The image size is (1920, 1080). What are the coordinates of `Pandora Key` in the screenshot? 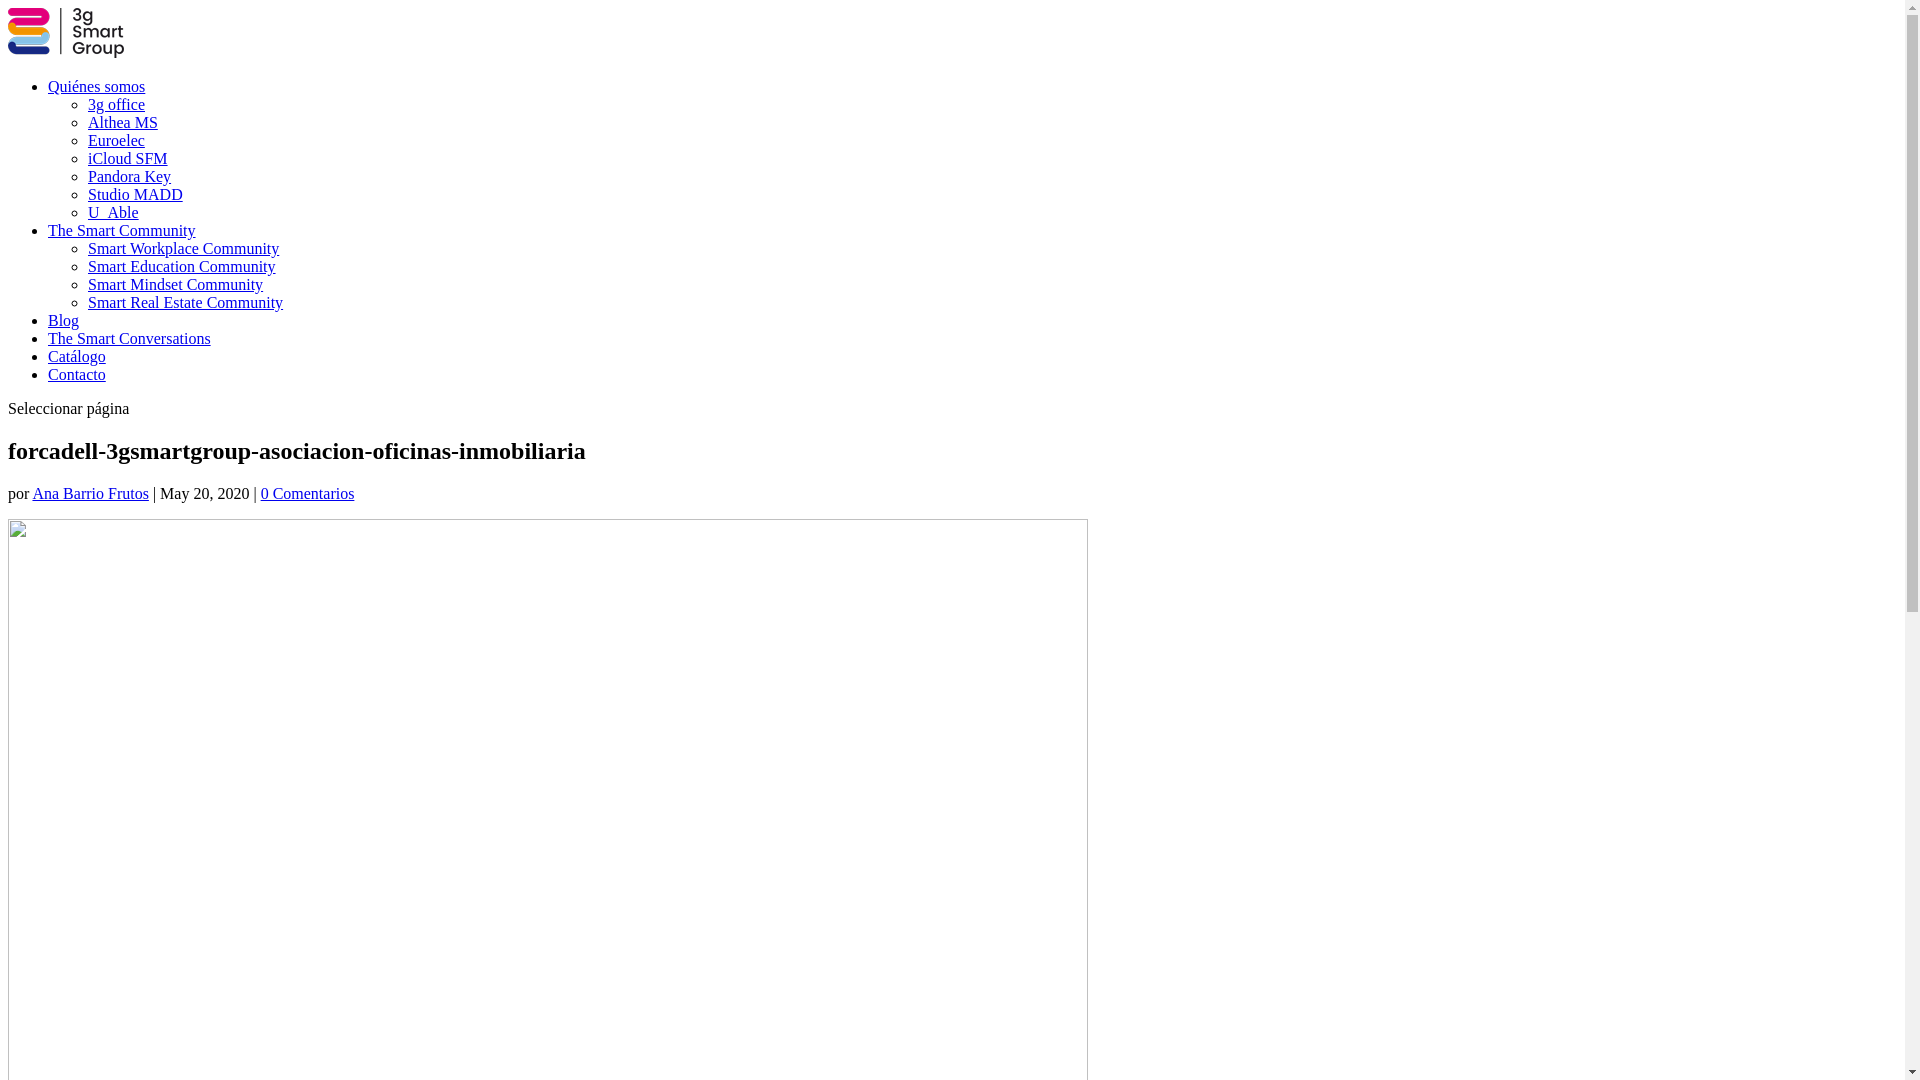 It's located at (130, 176).